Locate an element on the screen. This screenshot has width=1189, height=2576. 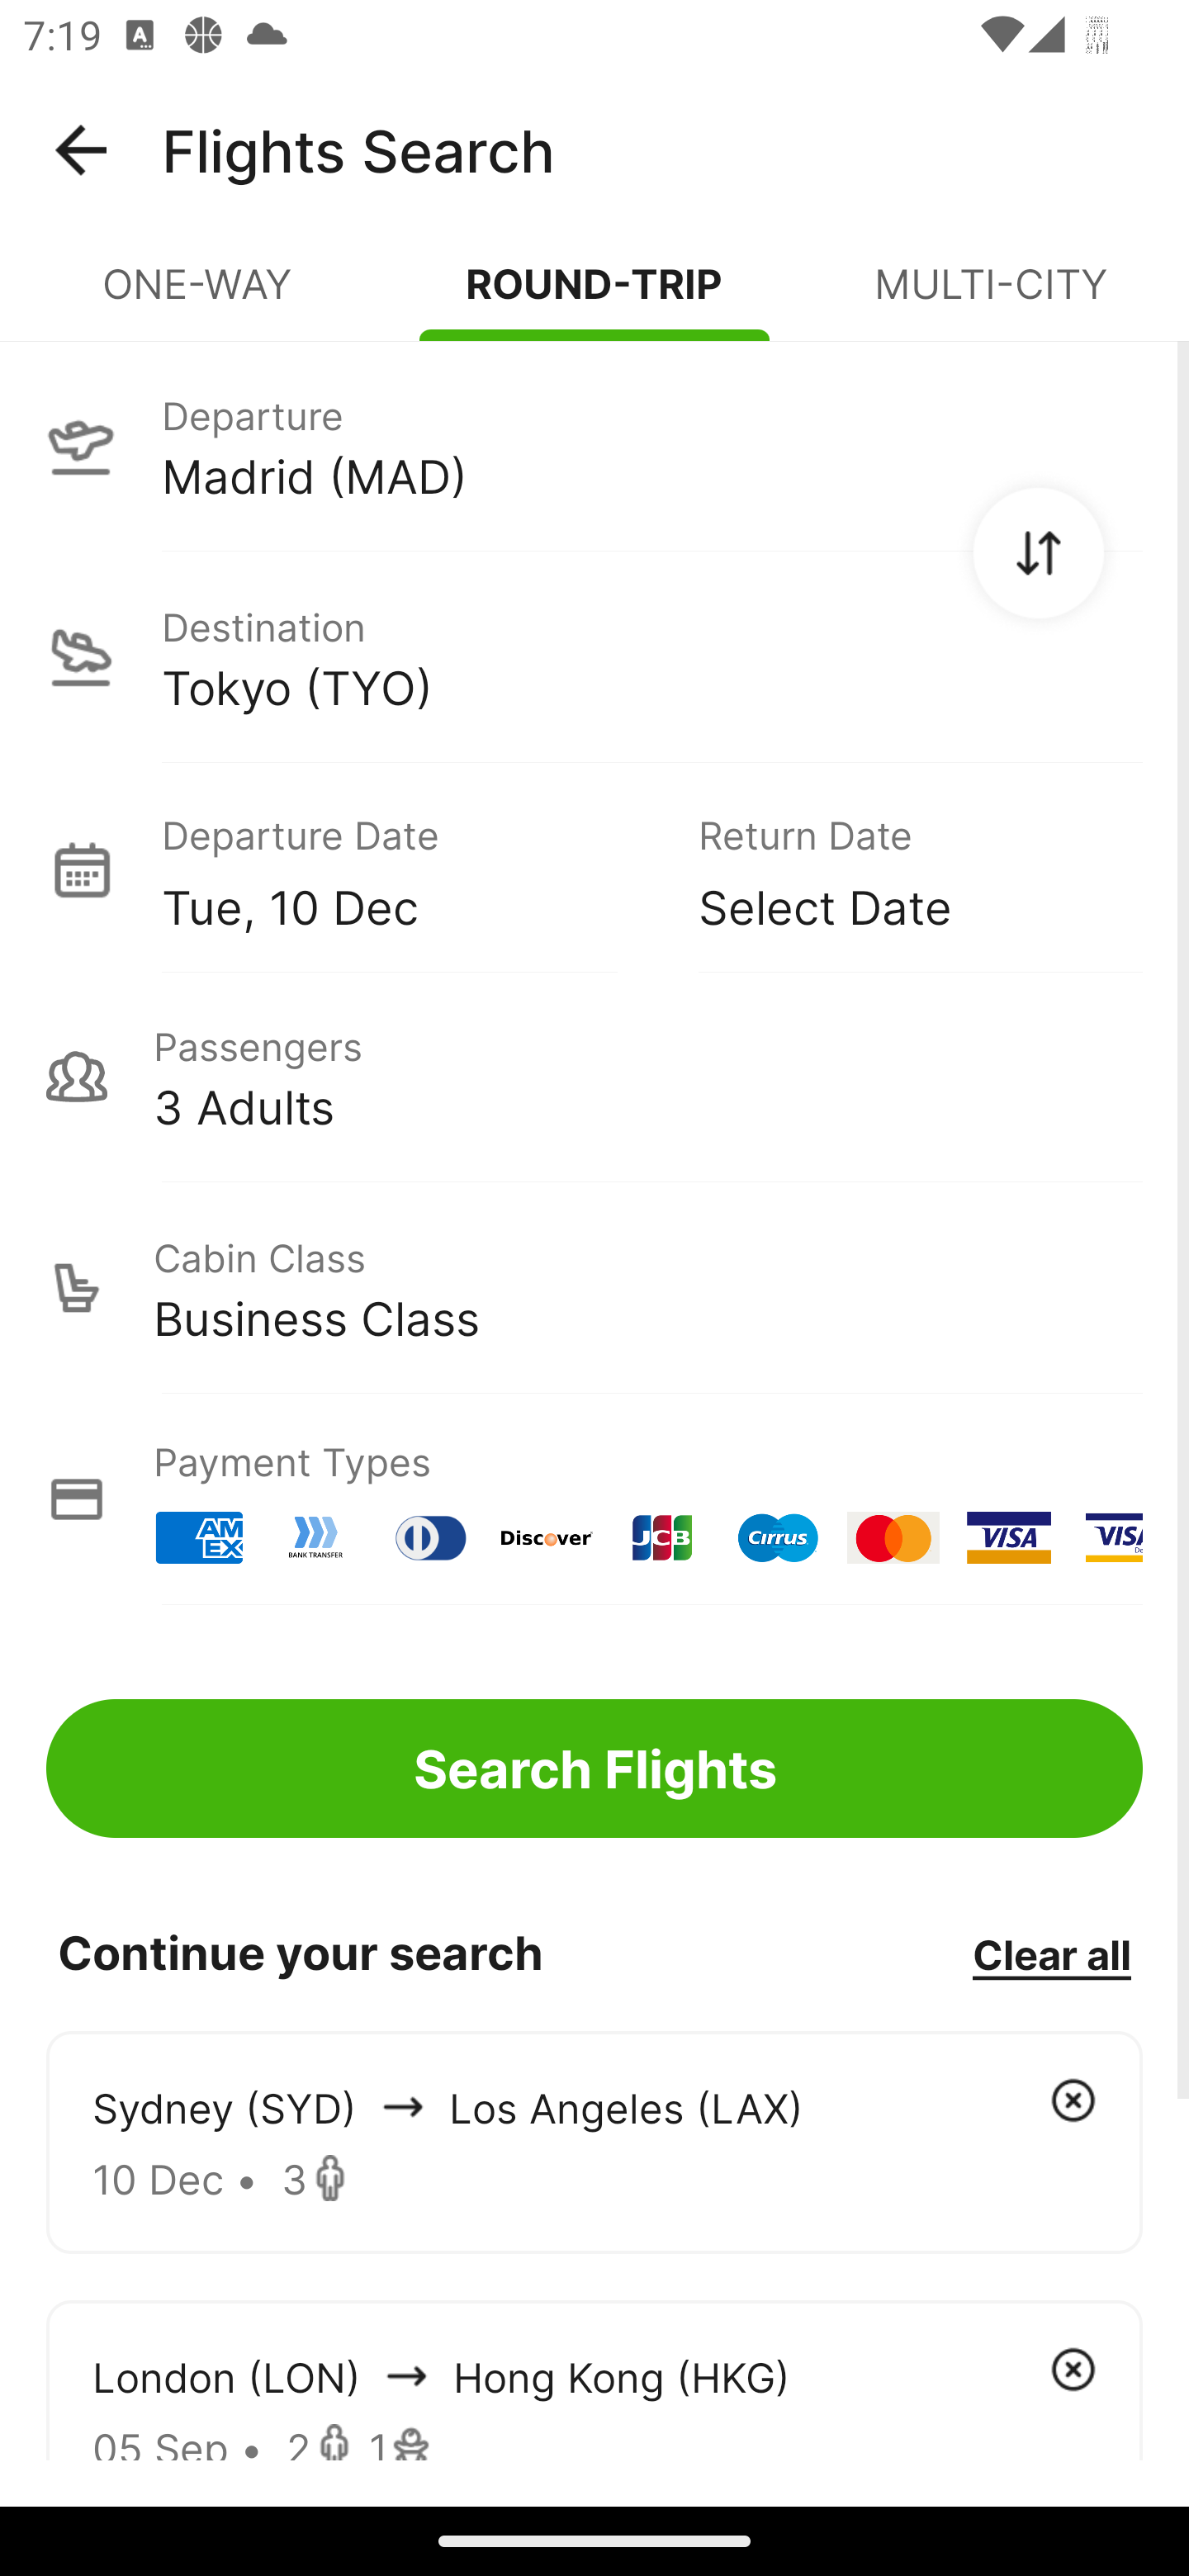
Departure Madrid (MAD) is located at coordinates (594, 445).